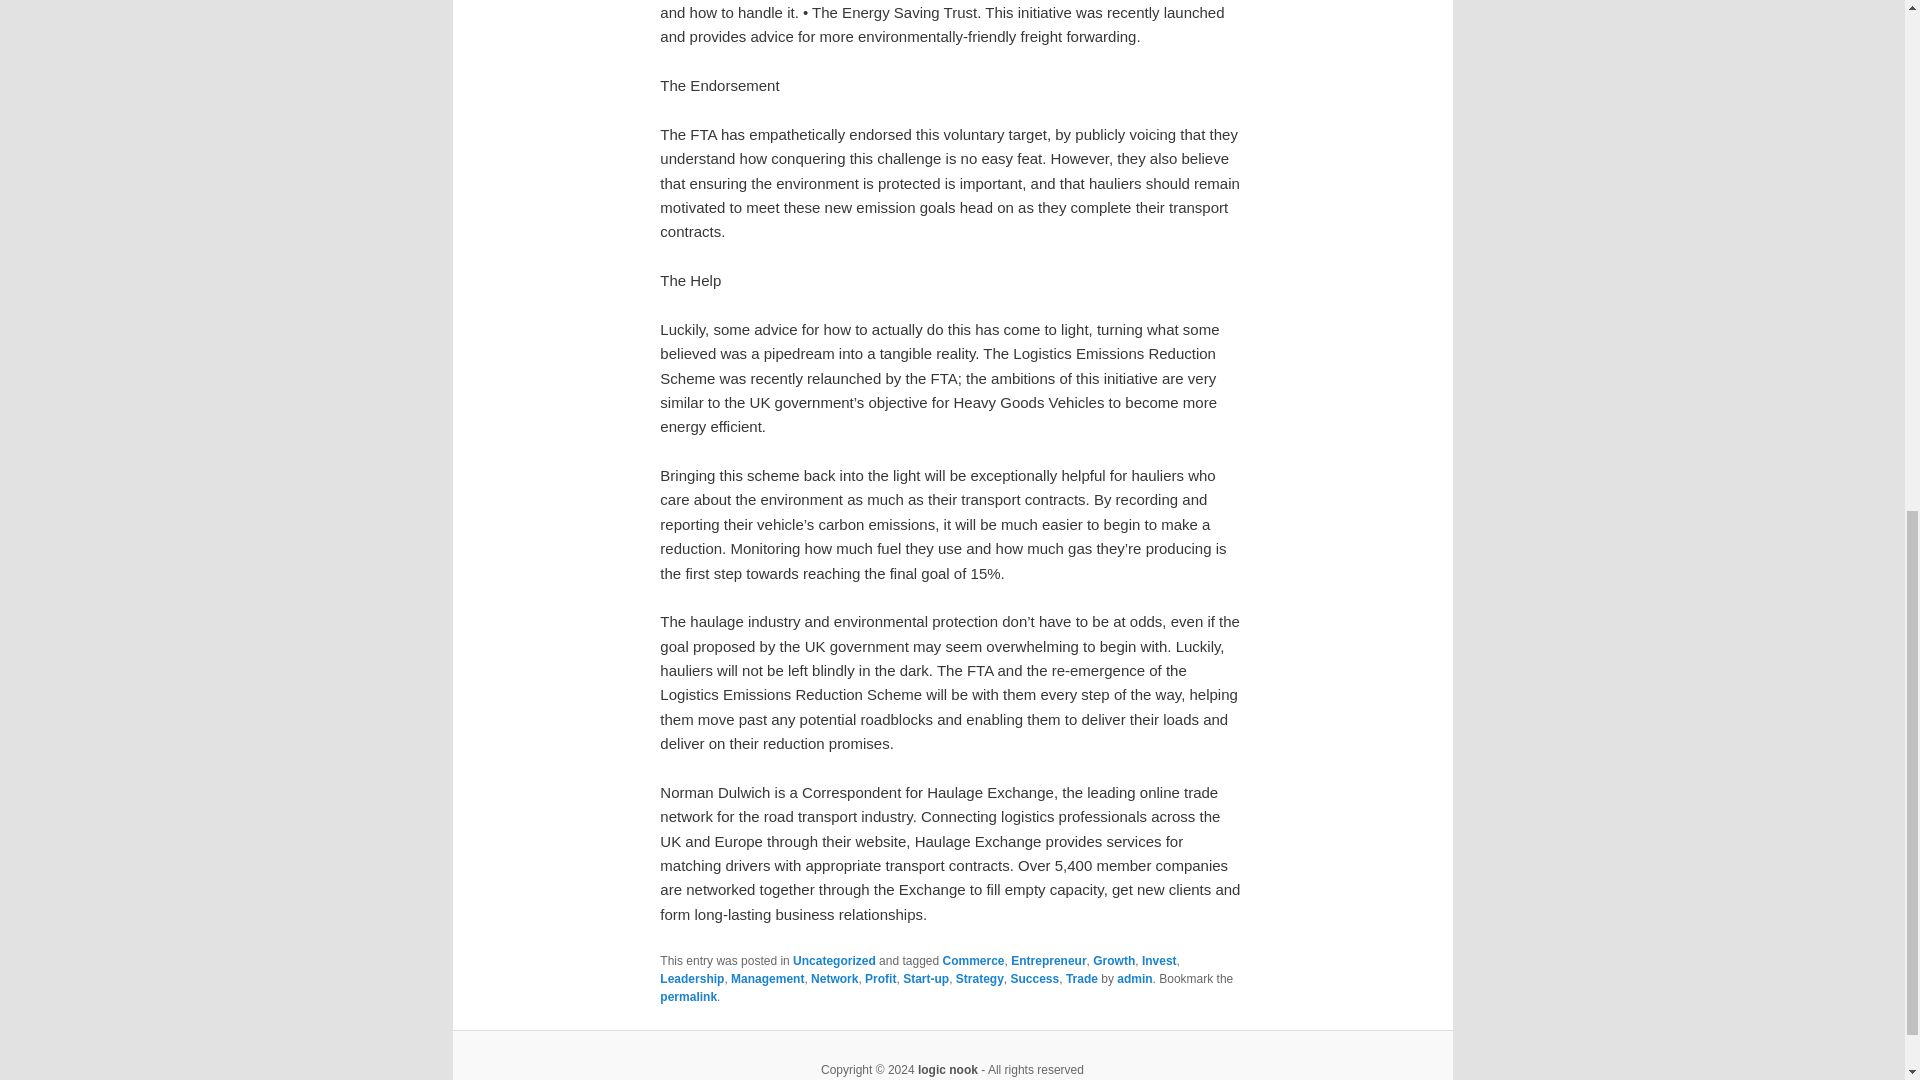 The image size is (1920, 1080). What do you see at coordinates (688, 997) in the screenshot?
I see `permalink` at bounding box center [688, 997].